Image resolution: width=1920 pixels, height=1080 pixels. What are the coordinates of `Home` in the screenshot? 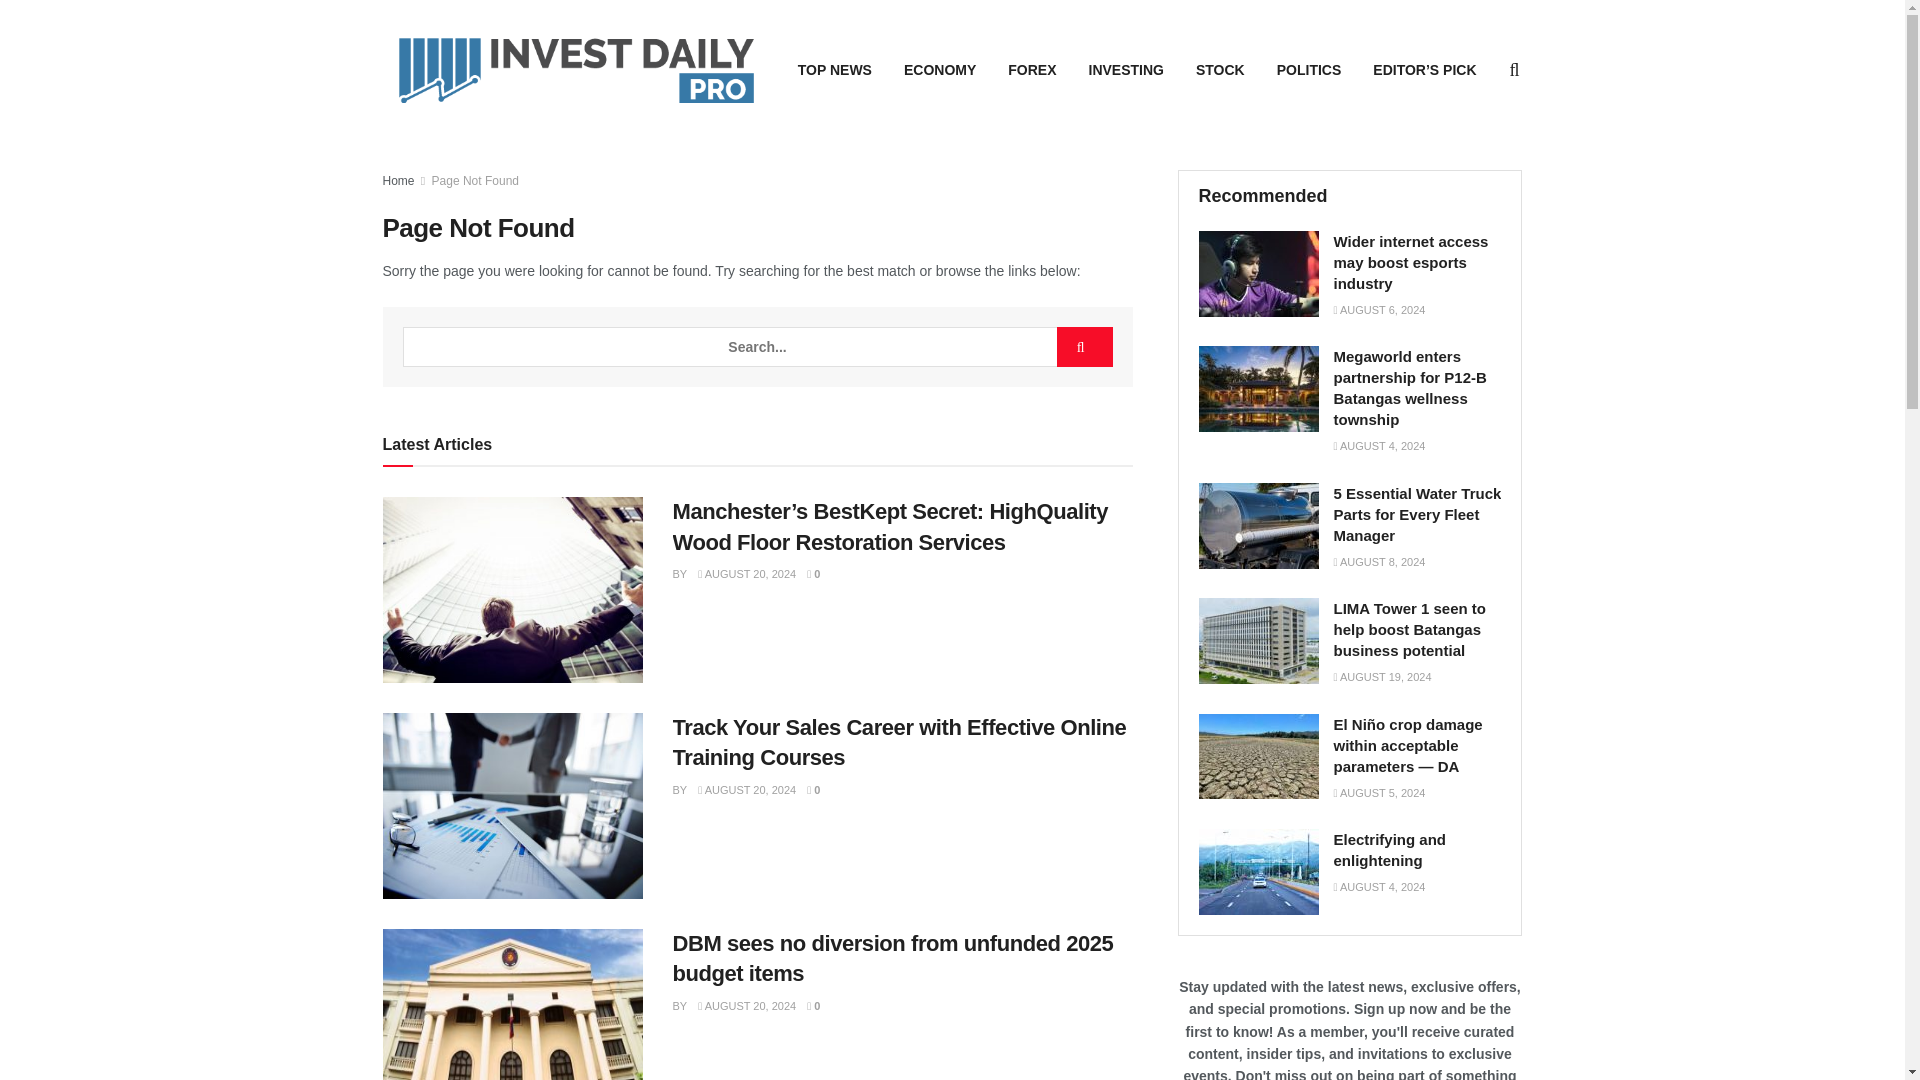 It's located at (398, 180).